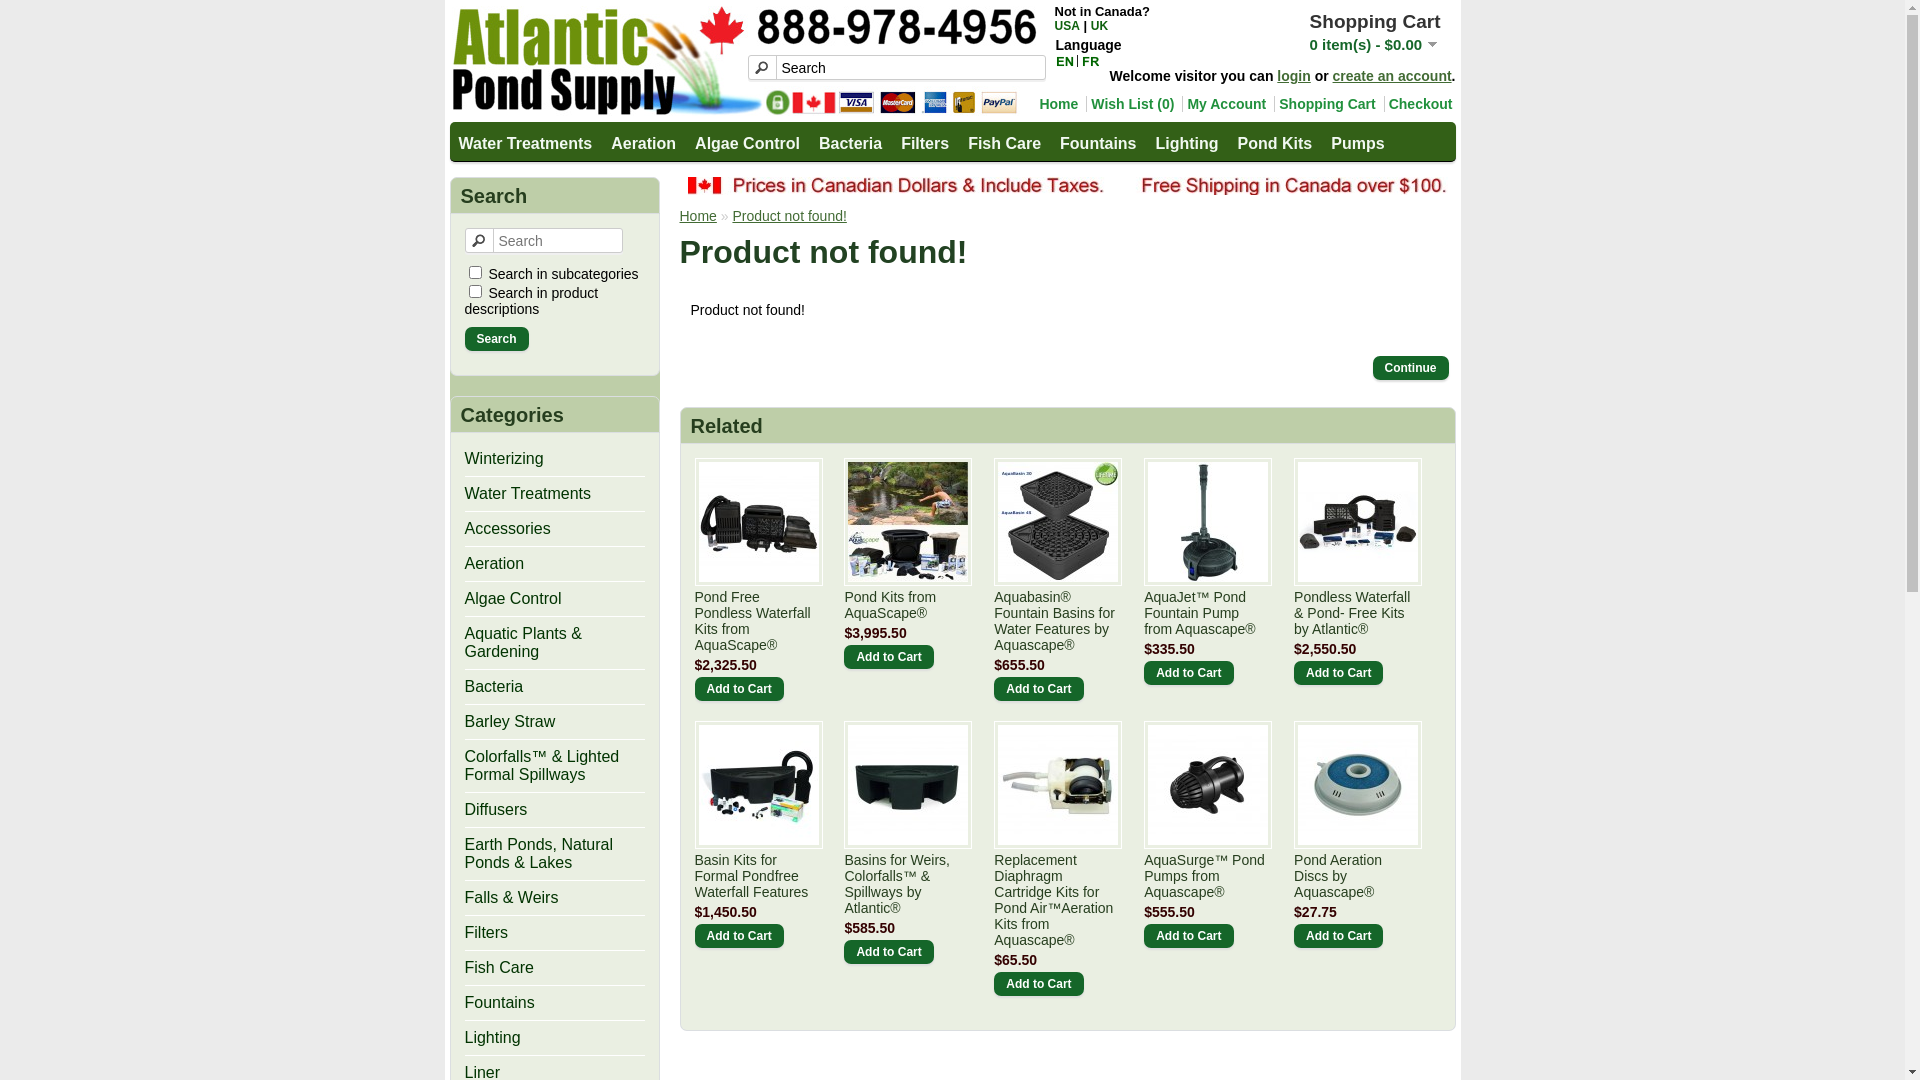 Image resolution: width=1920 pixels, height=1080 pixels. I want to click on Accessories, so click(507, 528).